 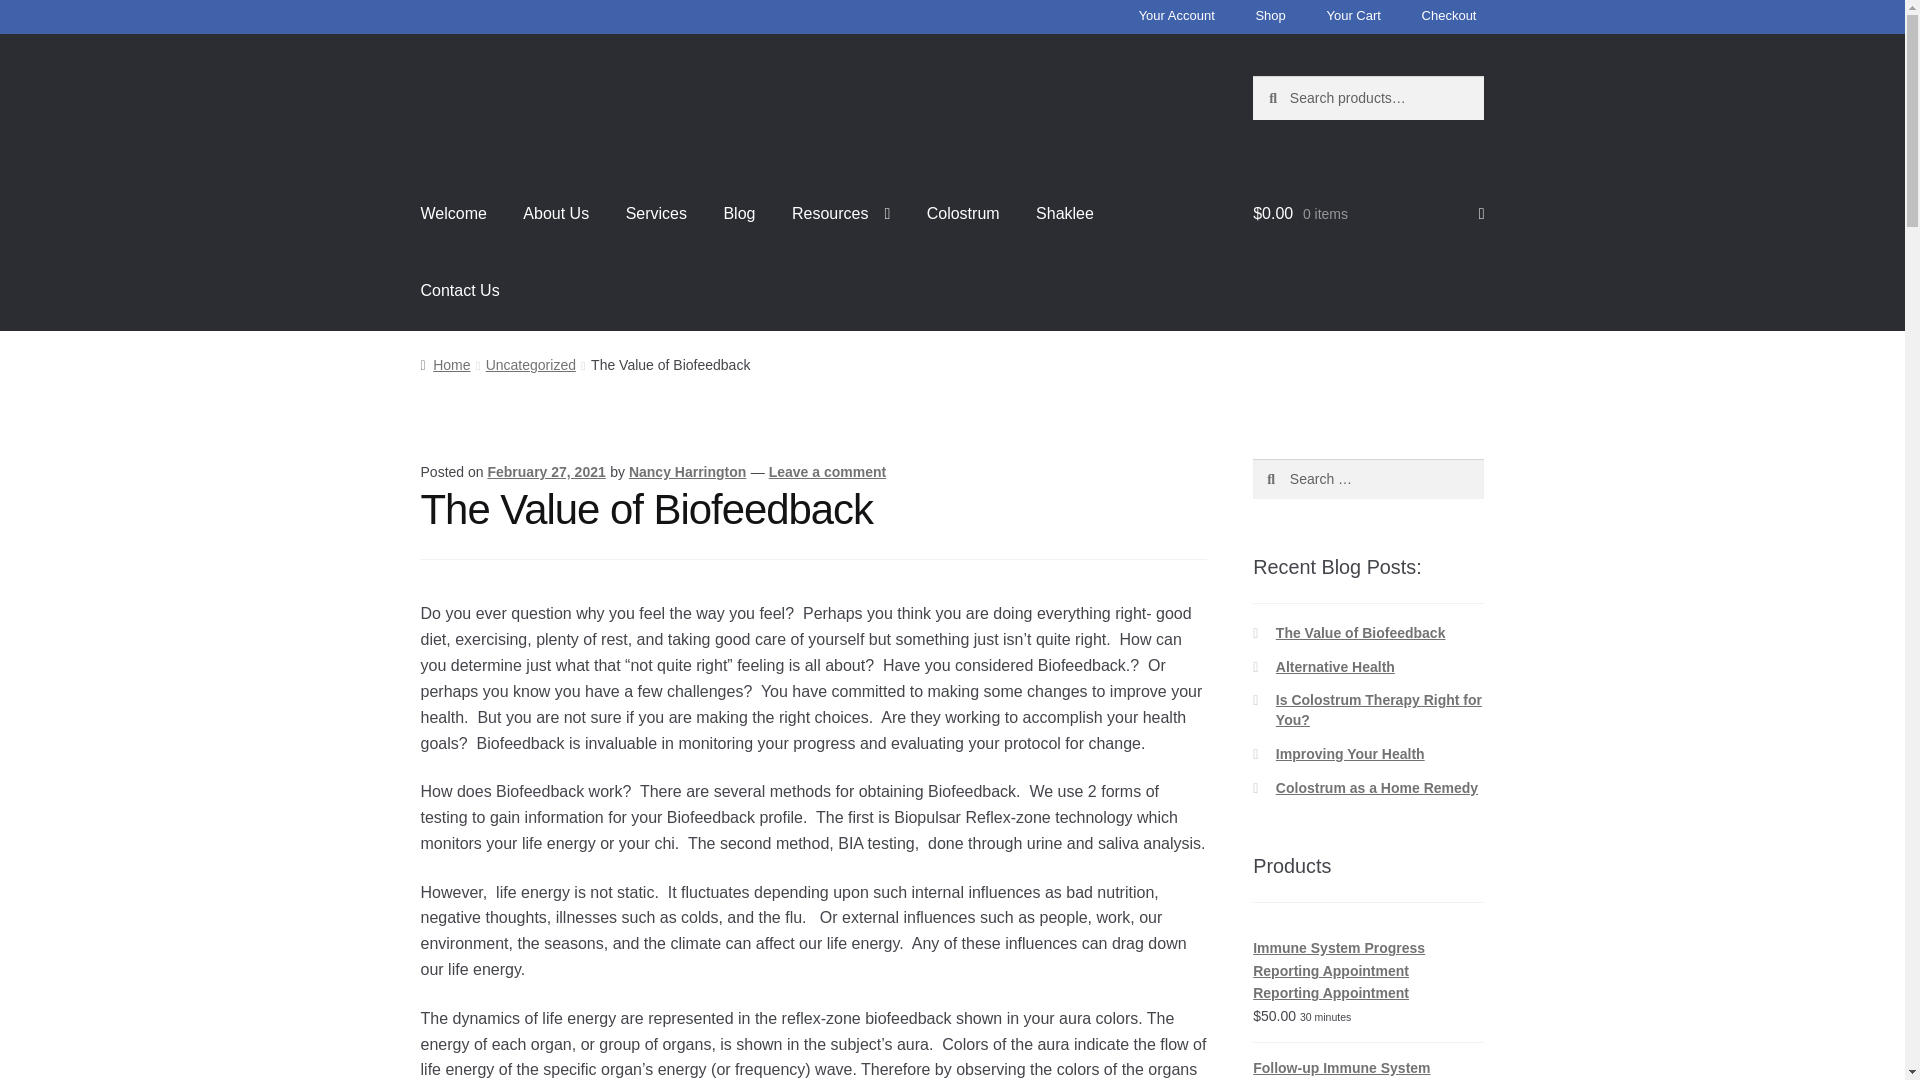 I want to click on Shop, so click(x=1269, y=18).